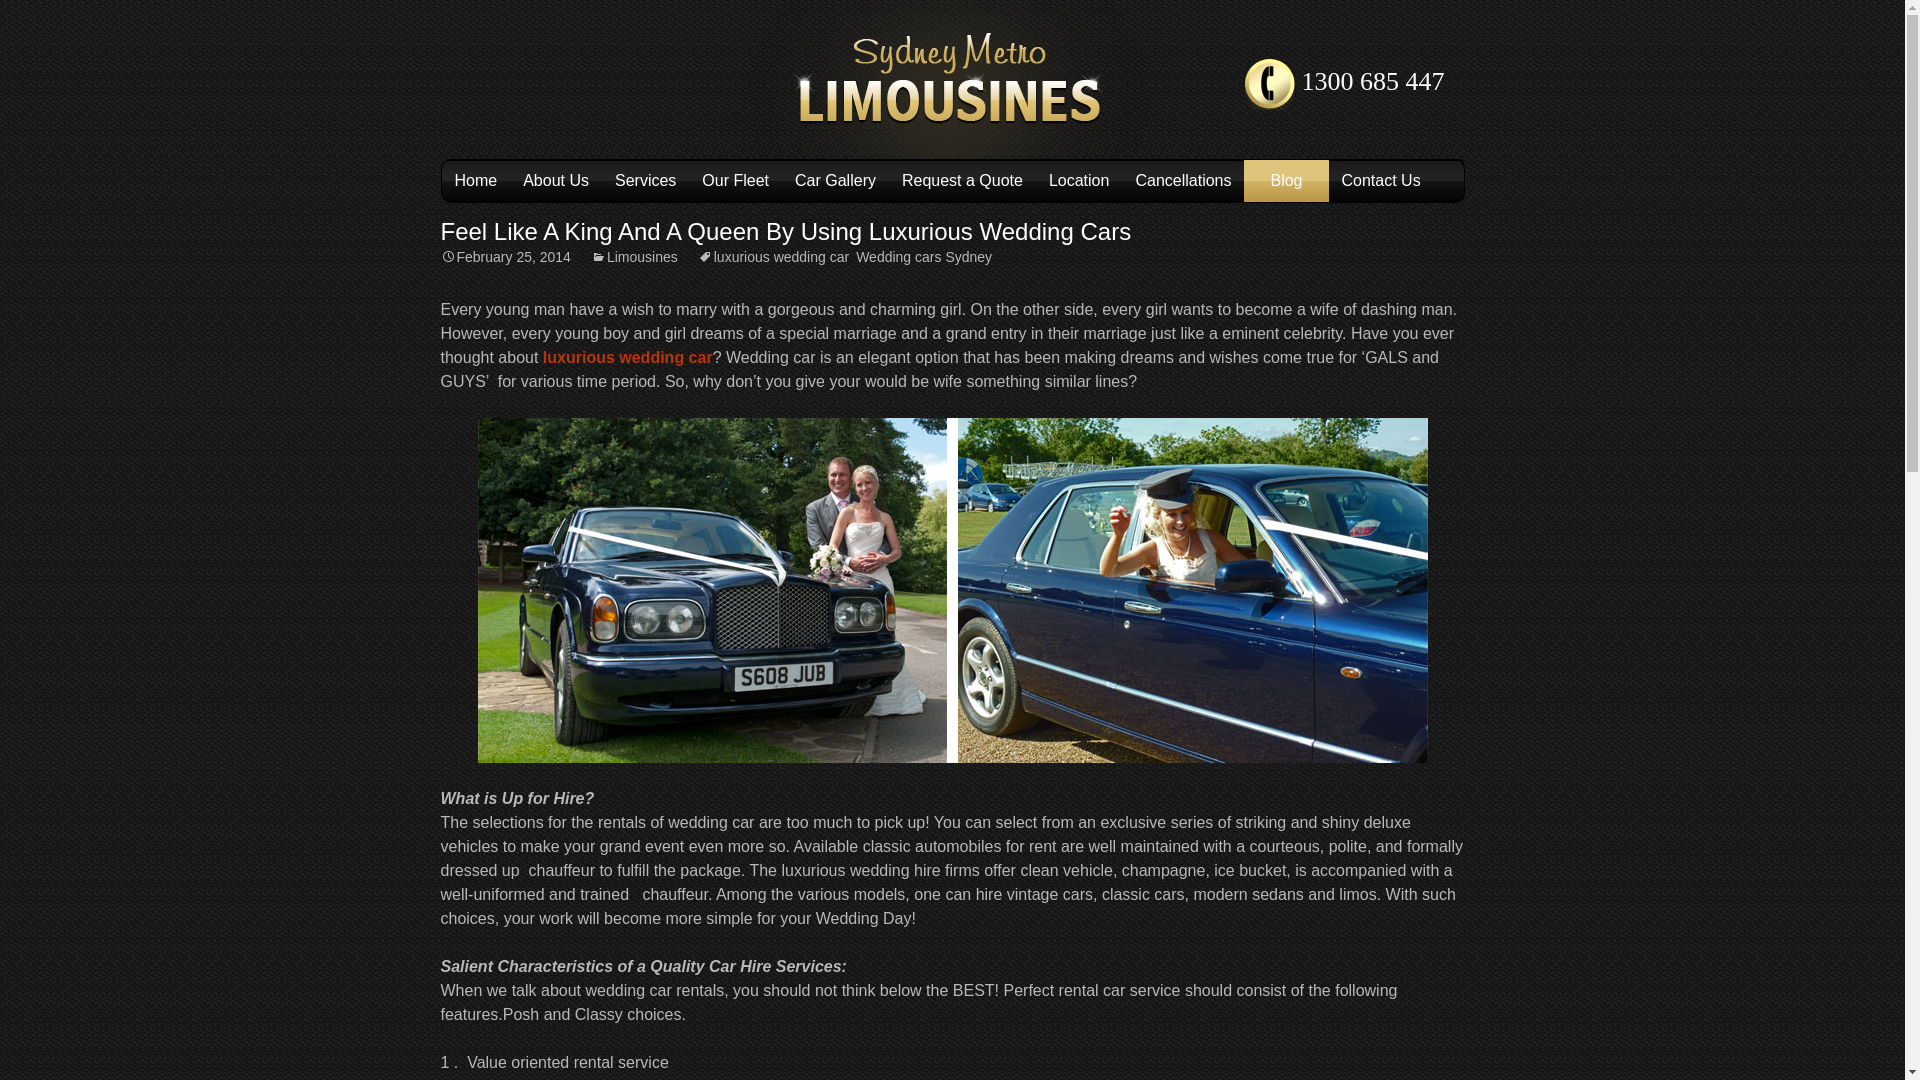  What do you see at coordinates (735, 180) in the screenshot?
I see `Our Fleet` at bounding box center [735, 180].